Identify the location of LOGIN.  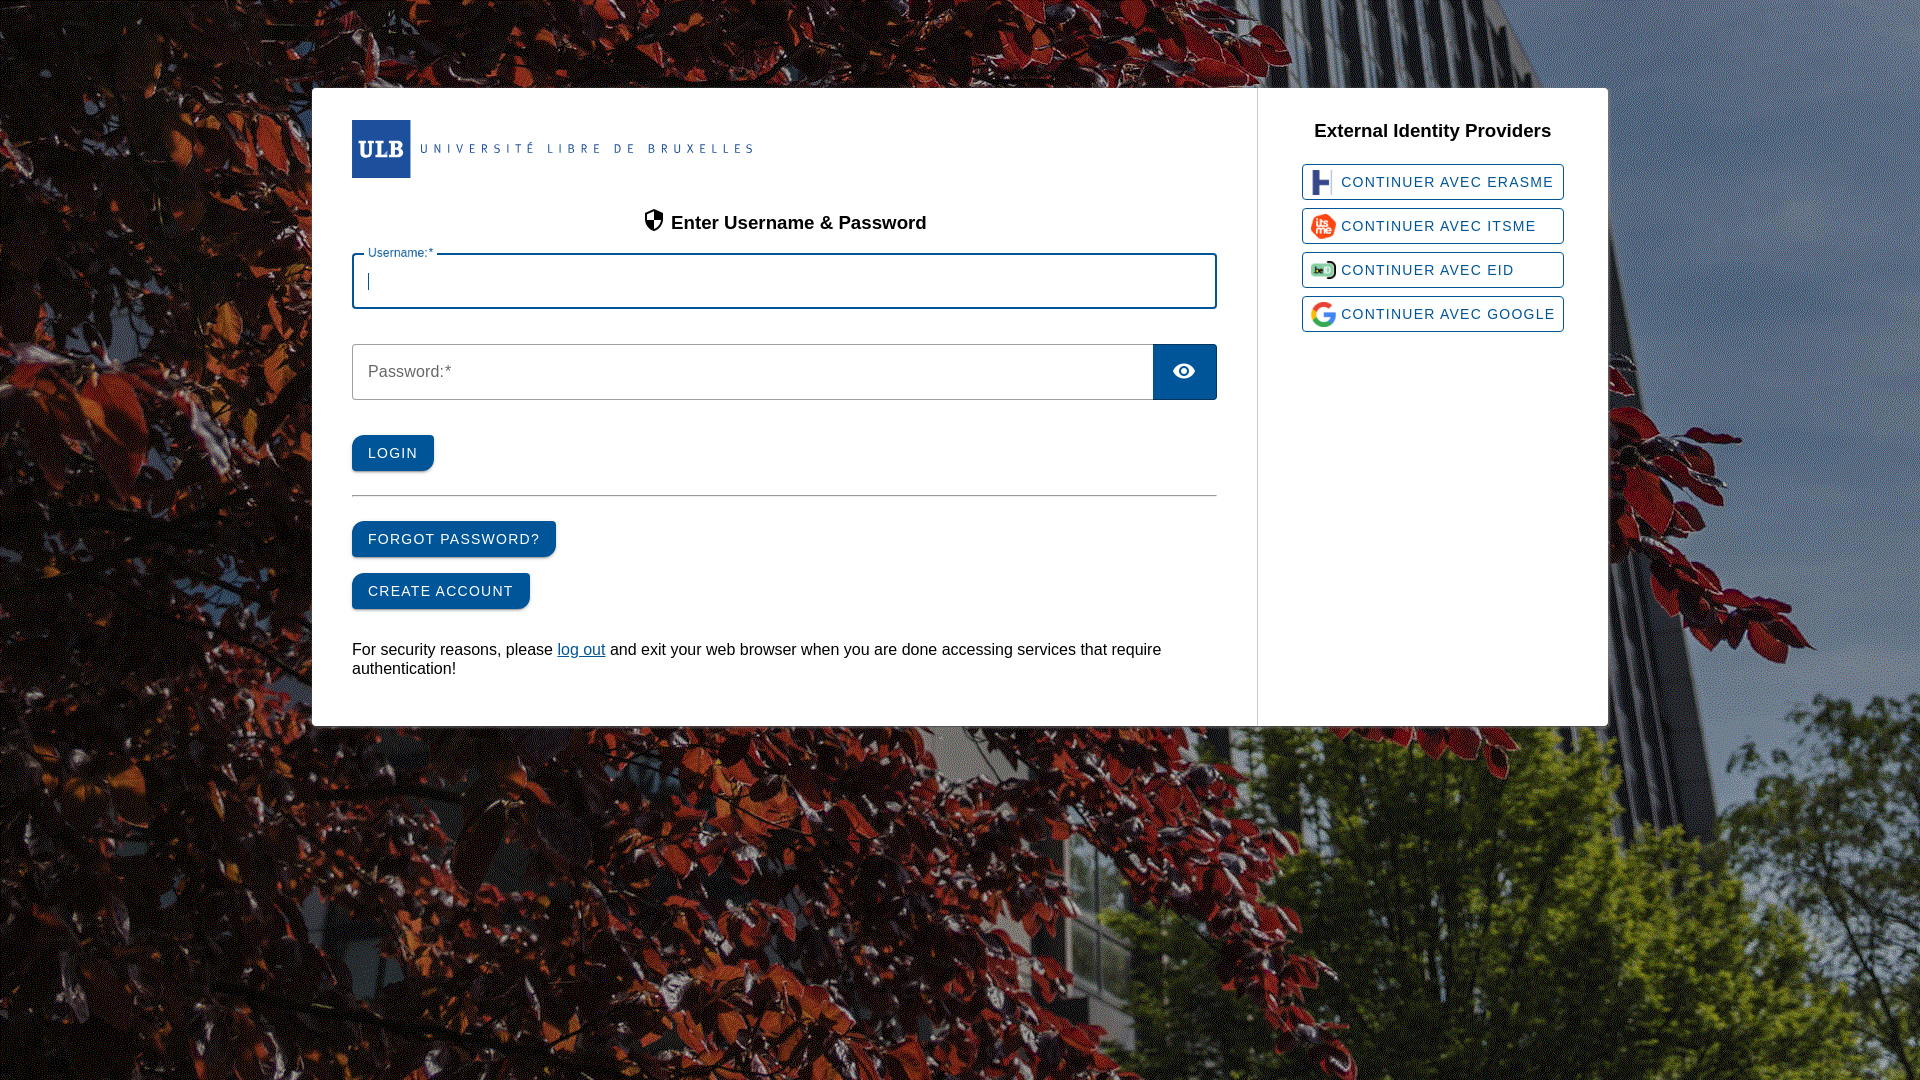
(393, 453).